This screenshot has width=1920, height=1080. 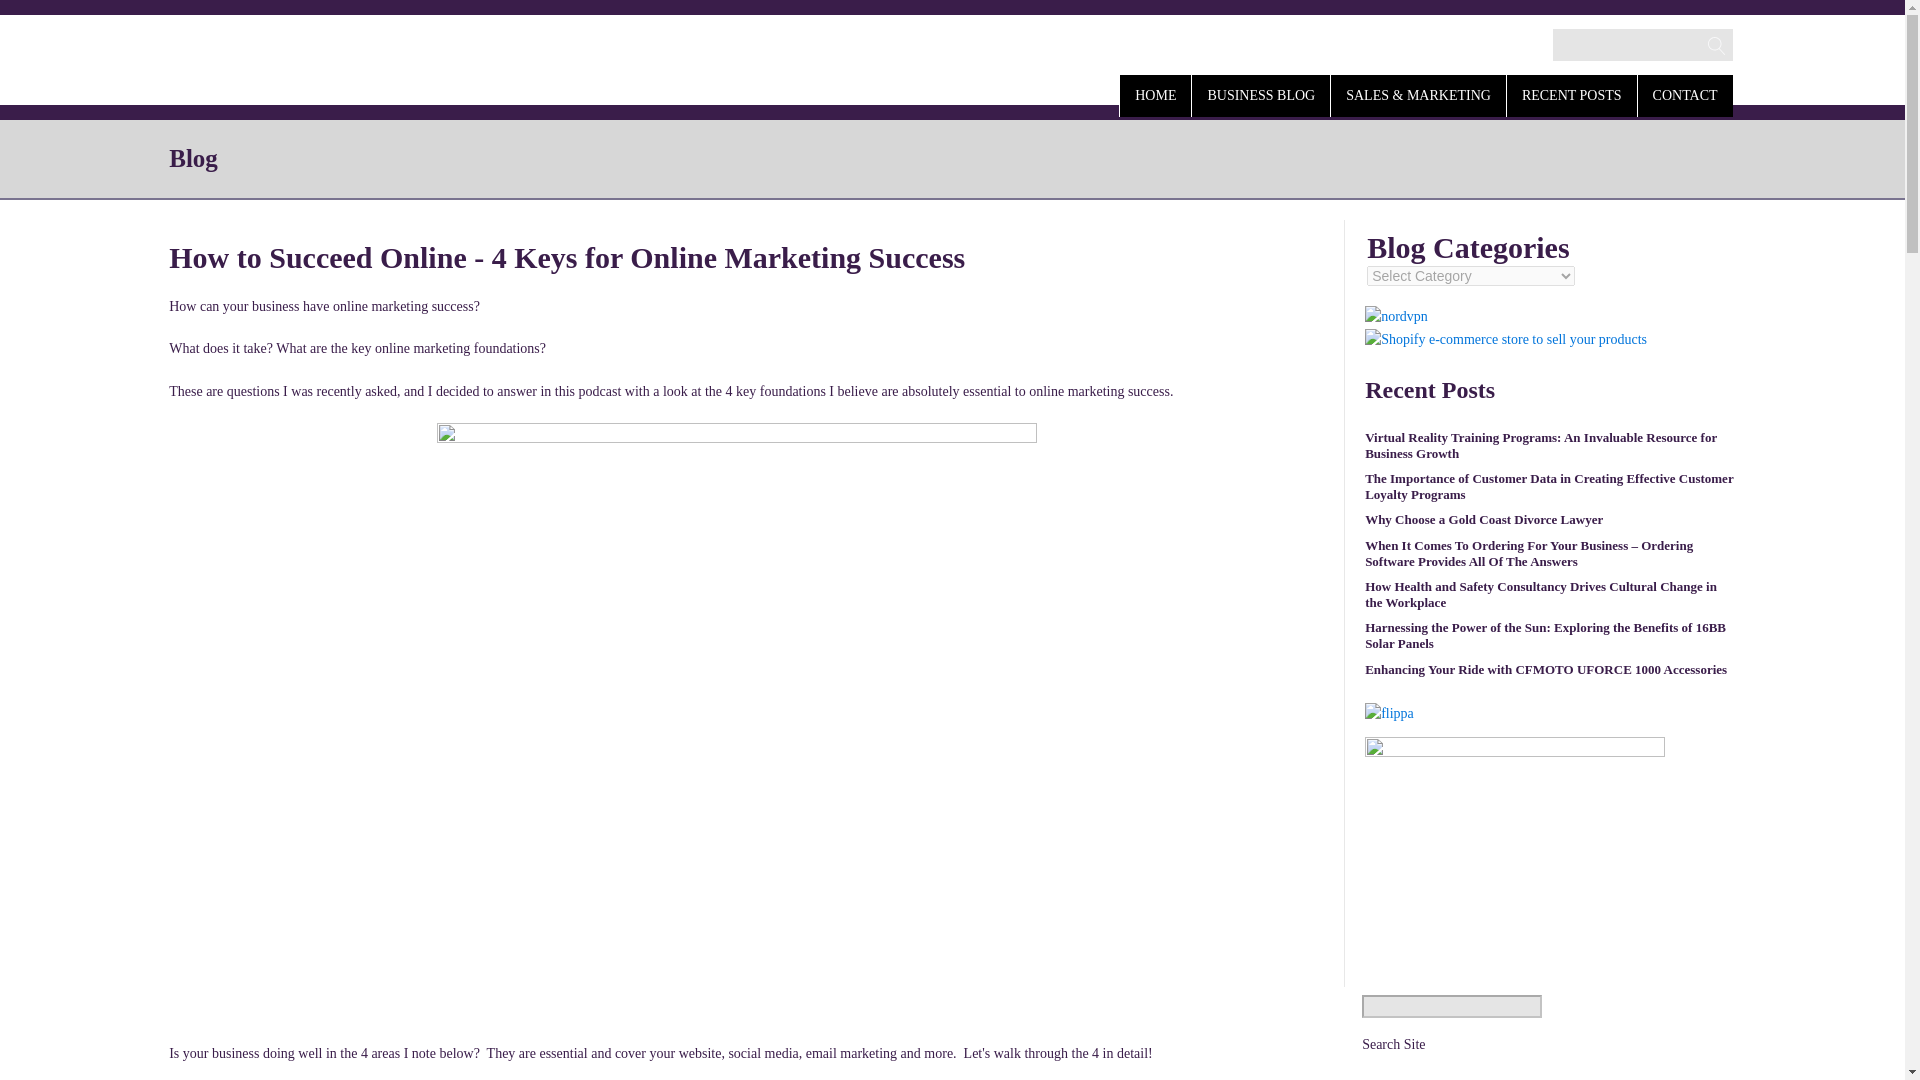 I want to click on HOME, so click(x=1154, y=94).